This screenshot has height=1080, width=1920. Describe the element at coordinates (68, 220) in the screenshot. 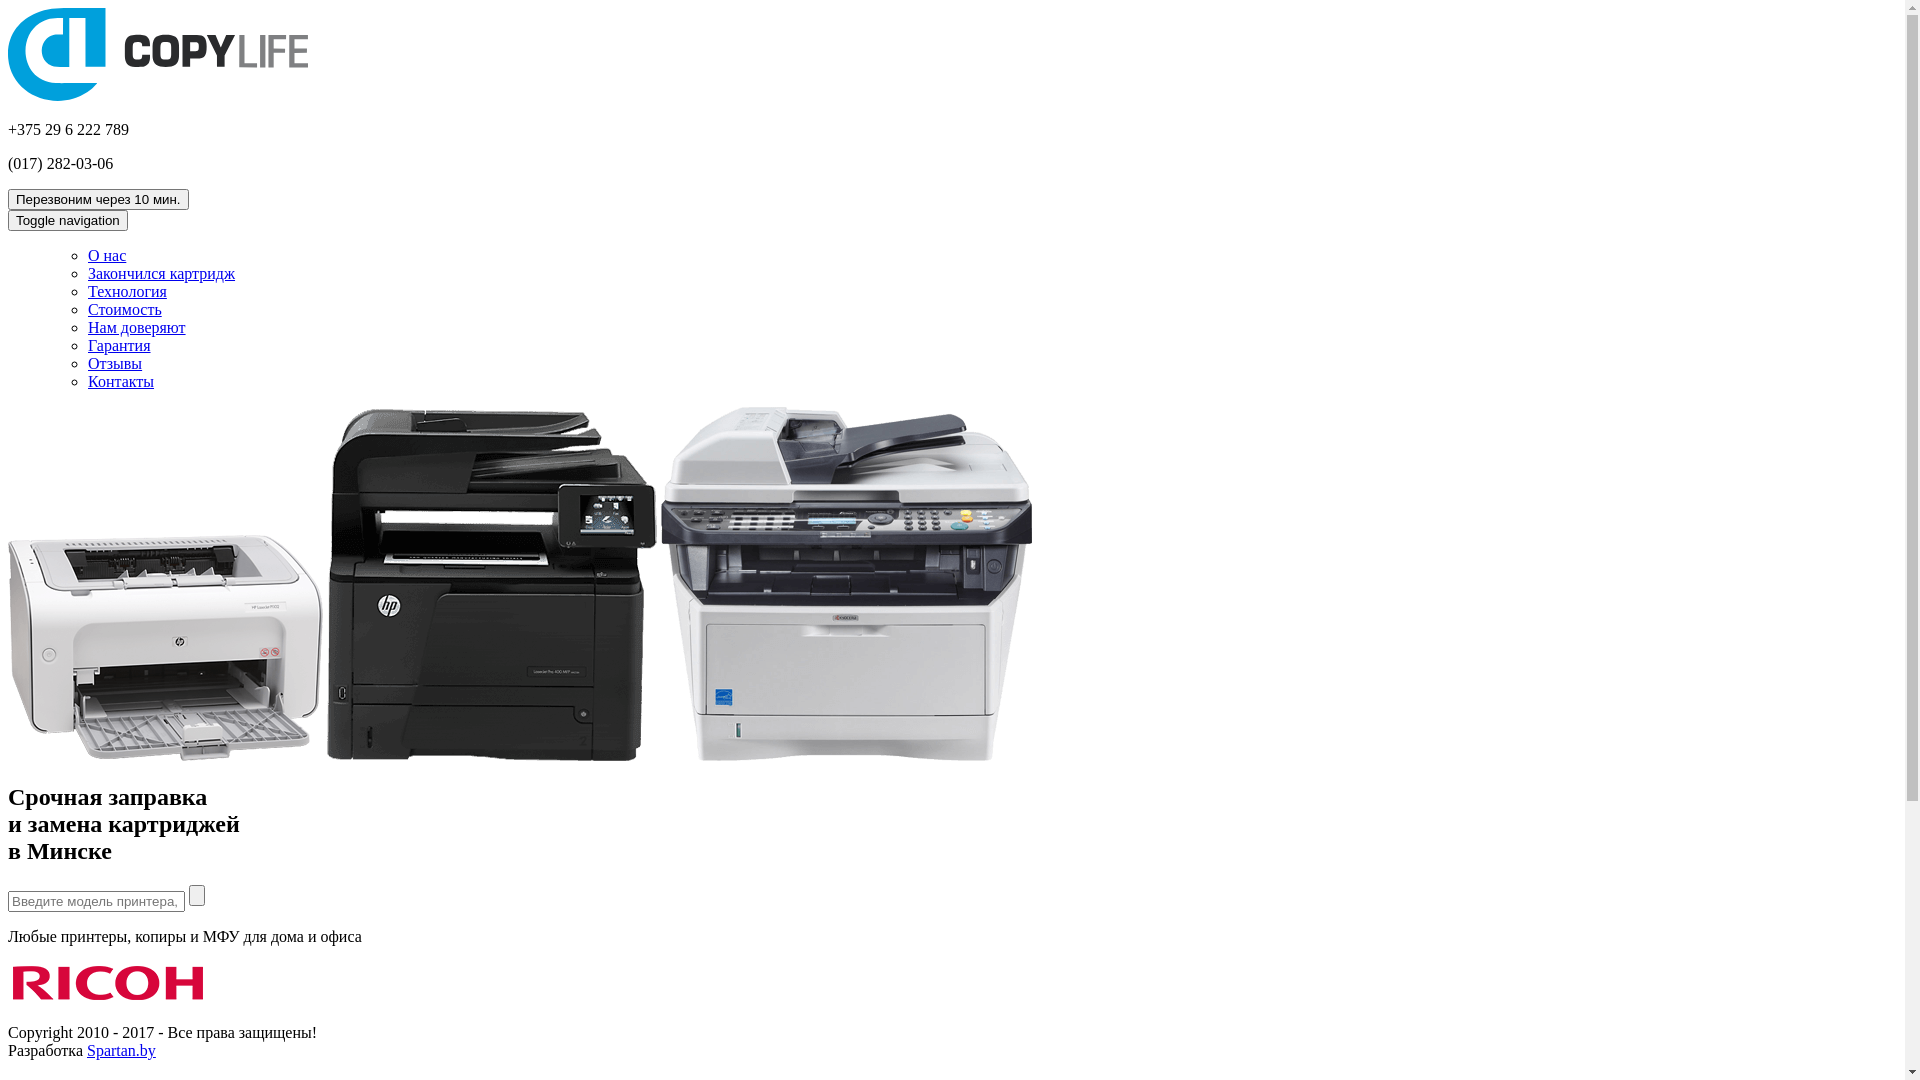

I see `Toggle navigation` at that location.